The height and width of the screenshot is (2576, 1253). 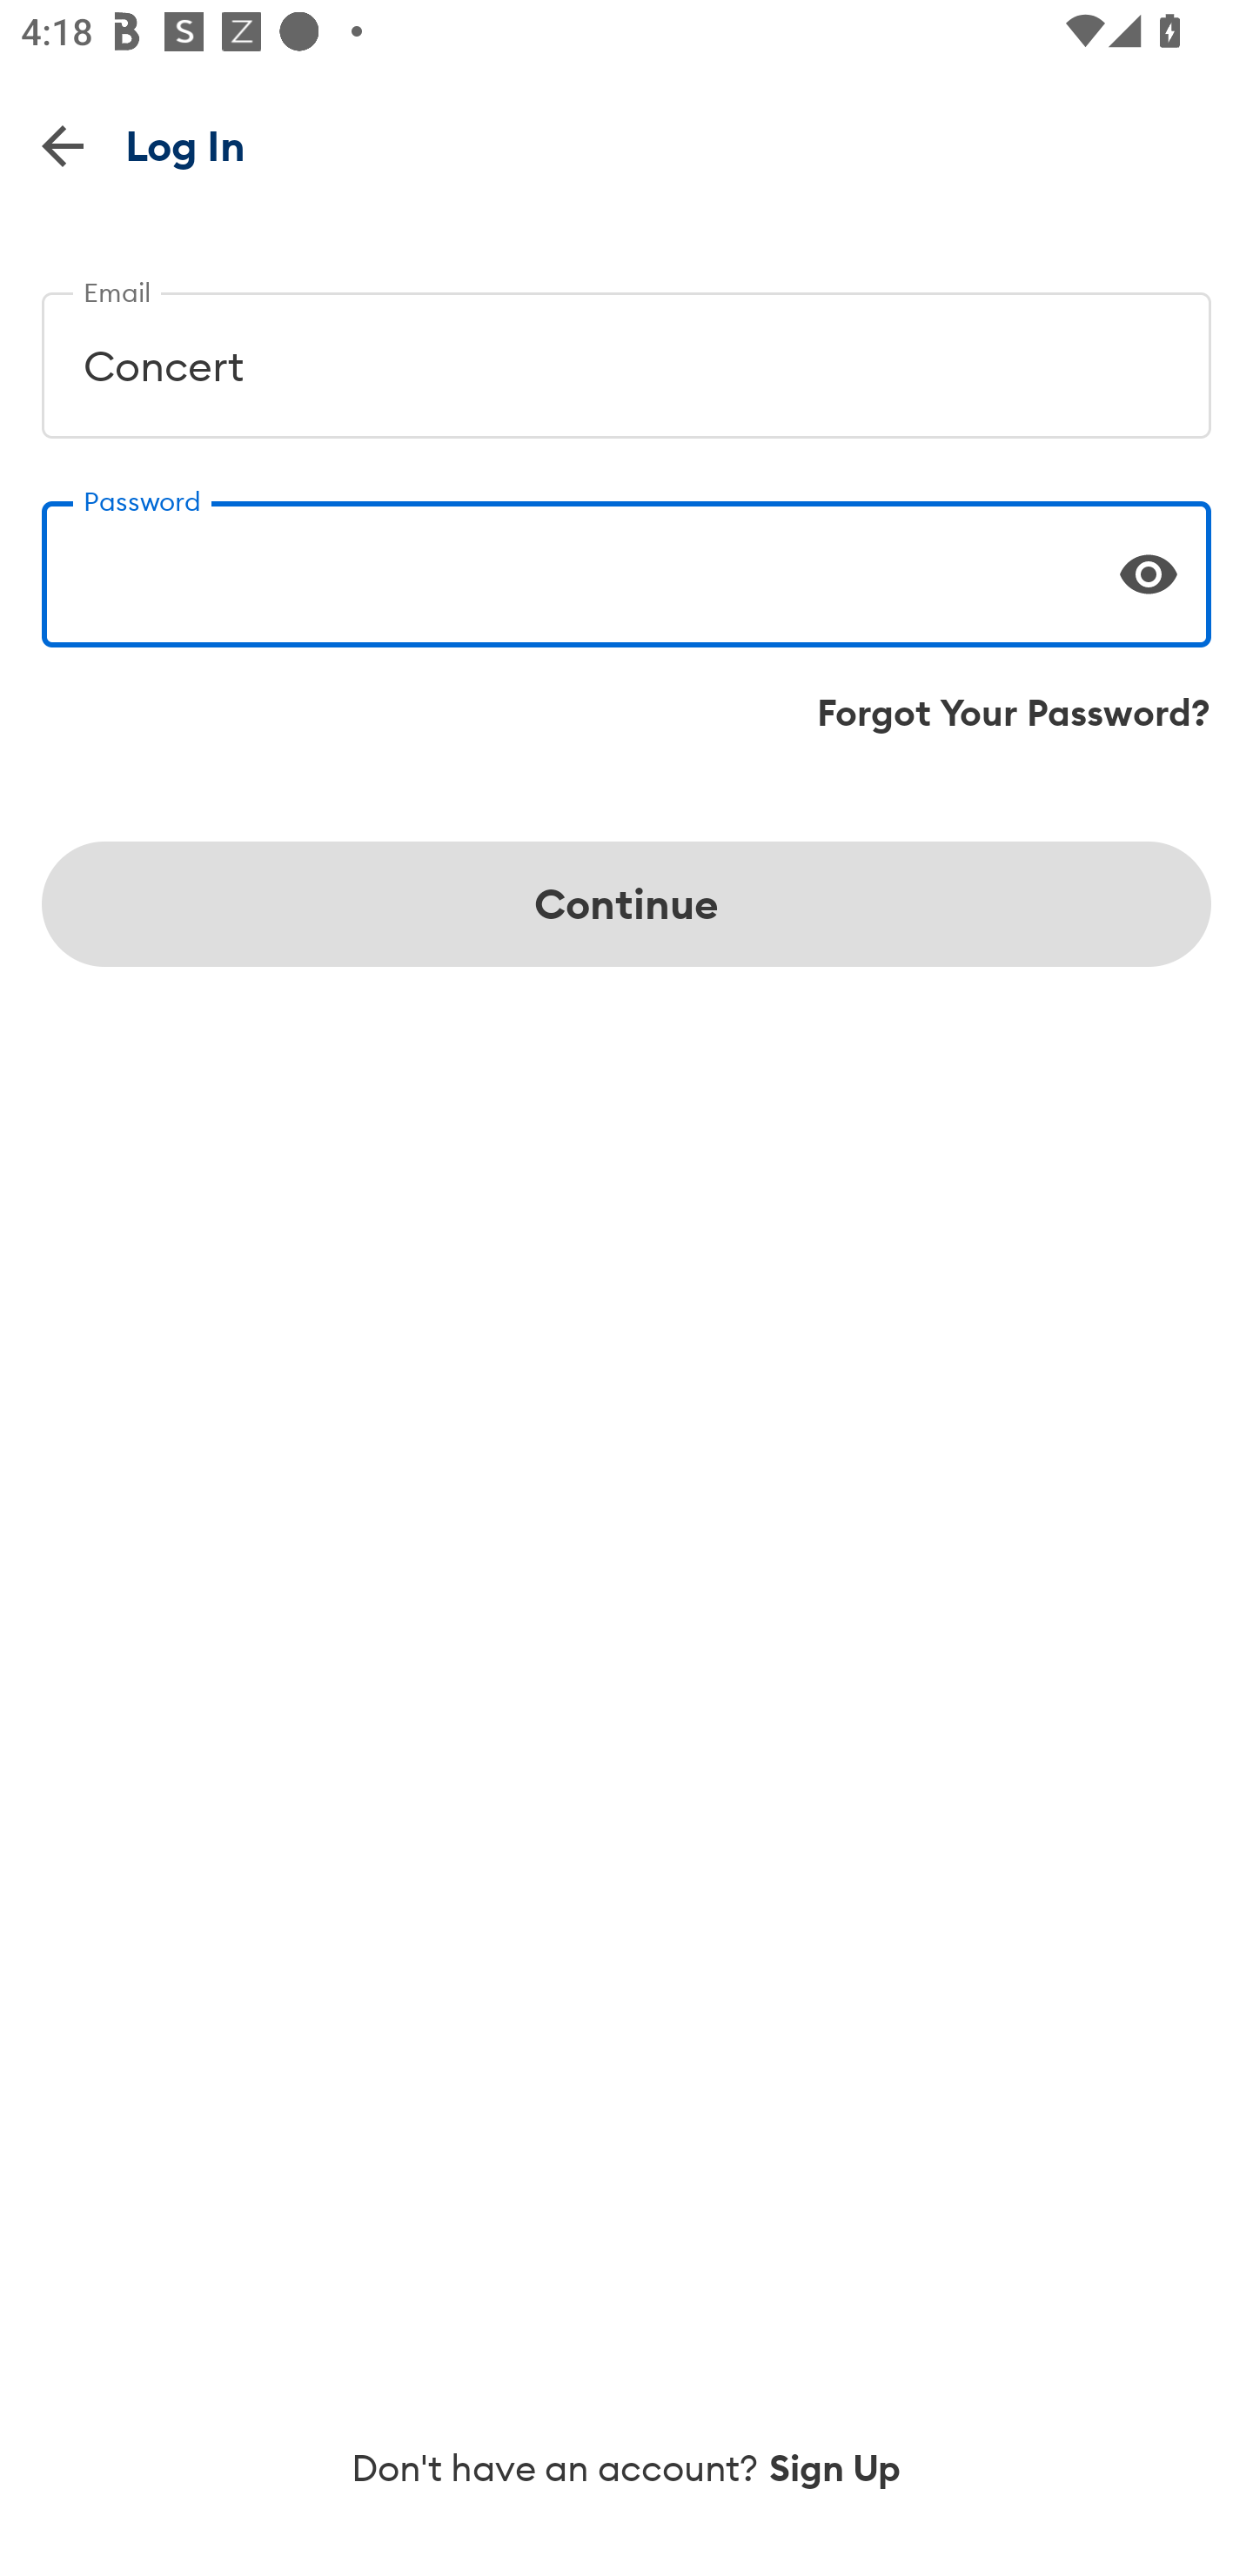 I want to click on Back, so click(x=63, y=144).